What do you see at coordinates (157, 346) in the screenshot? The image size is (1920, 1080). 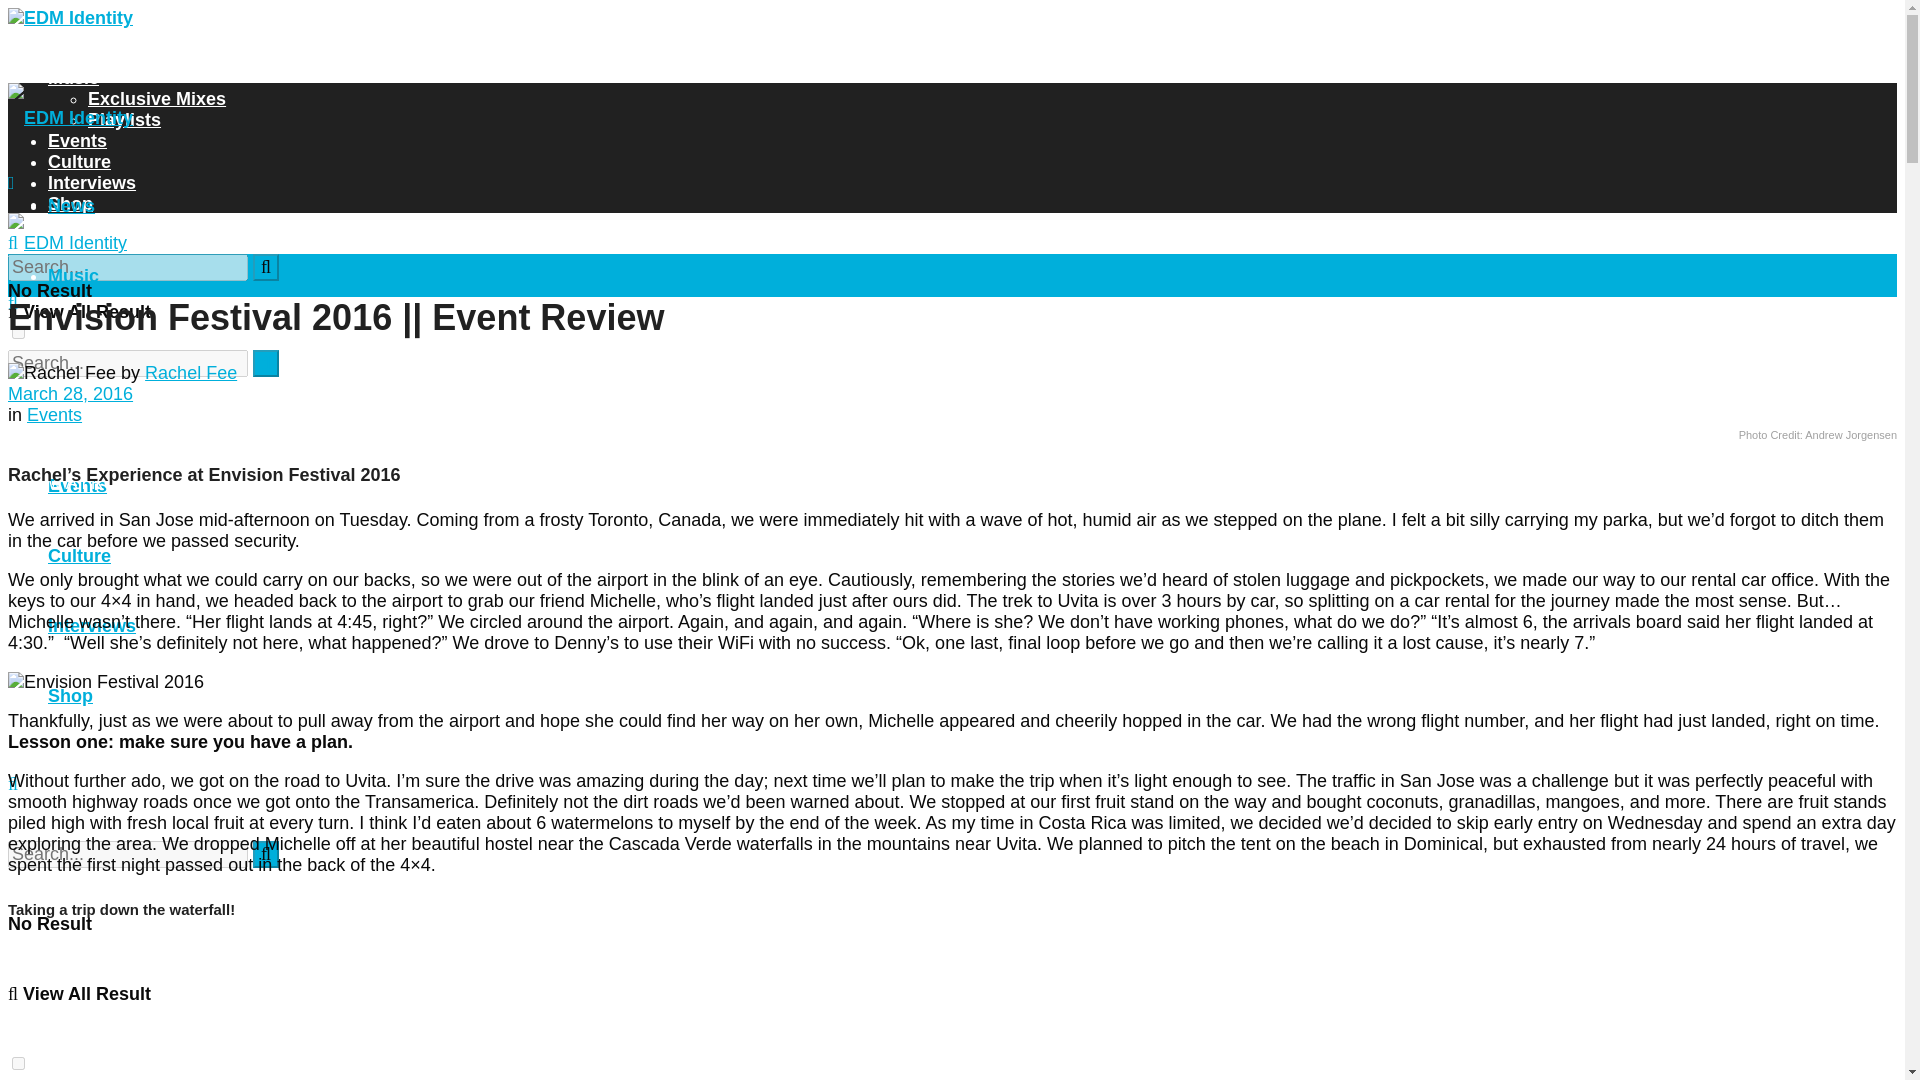 I see `Exclusive Mixes` at bounding box center [157, 346].